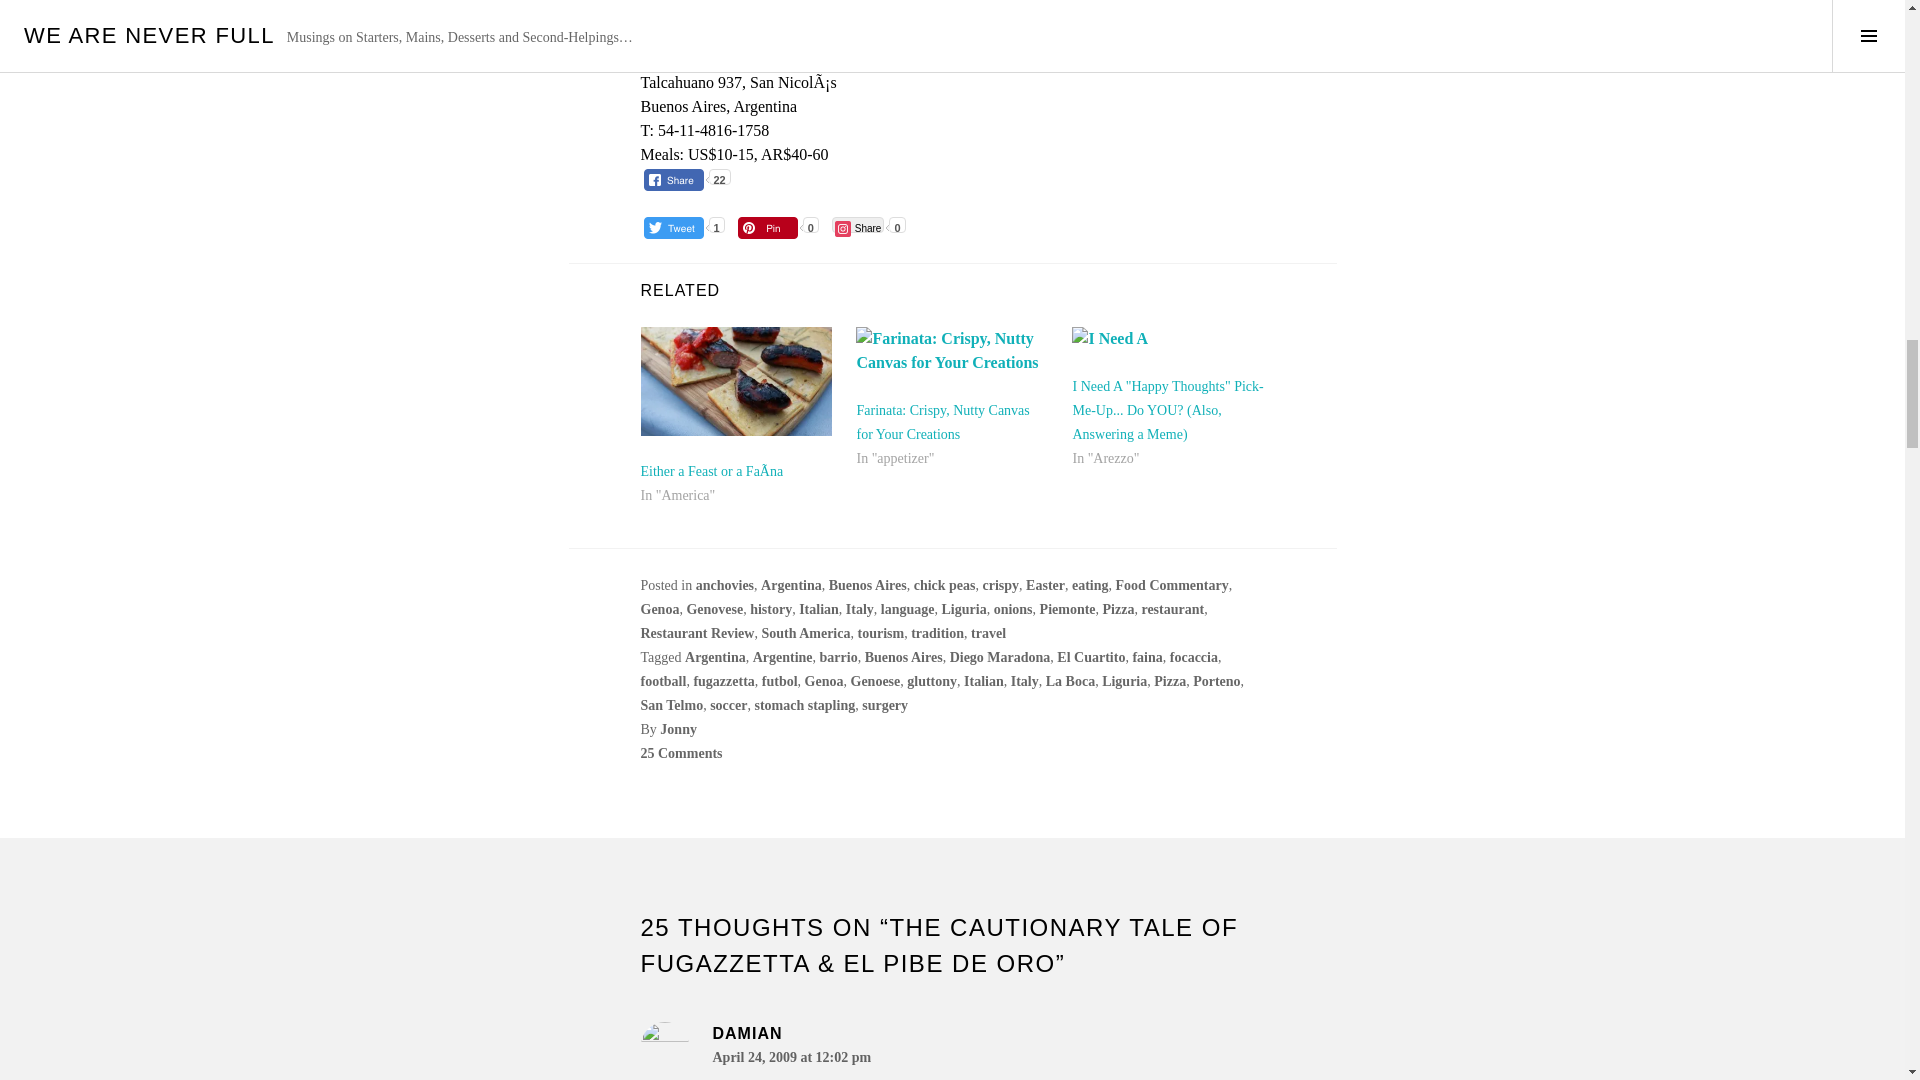 The image size is (1920, 1080). What do you see at coordinates (860, 608) in the screenshot?
I see `Italy` at bounding box center [860, 608].